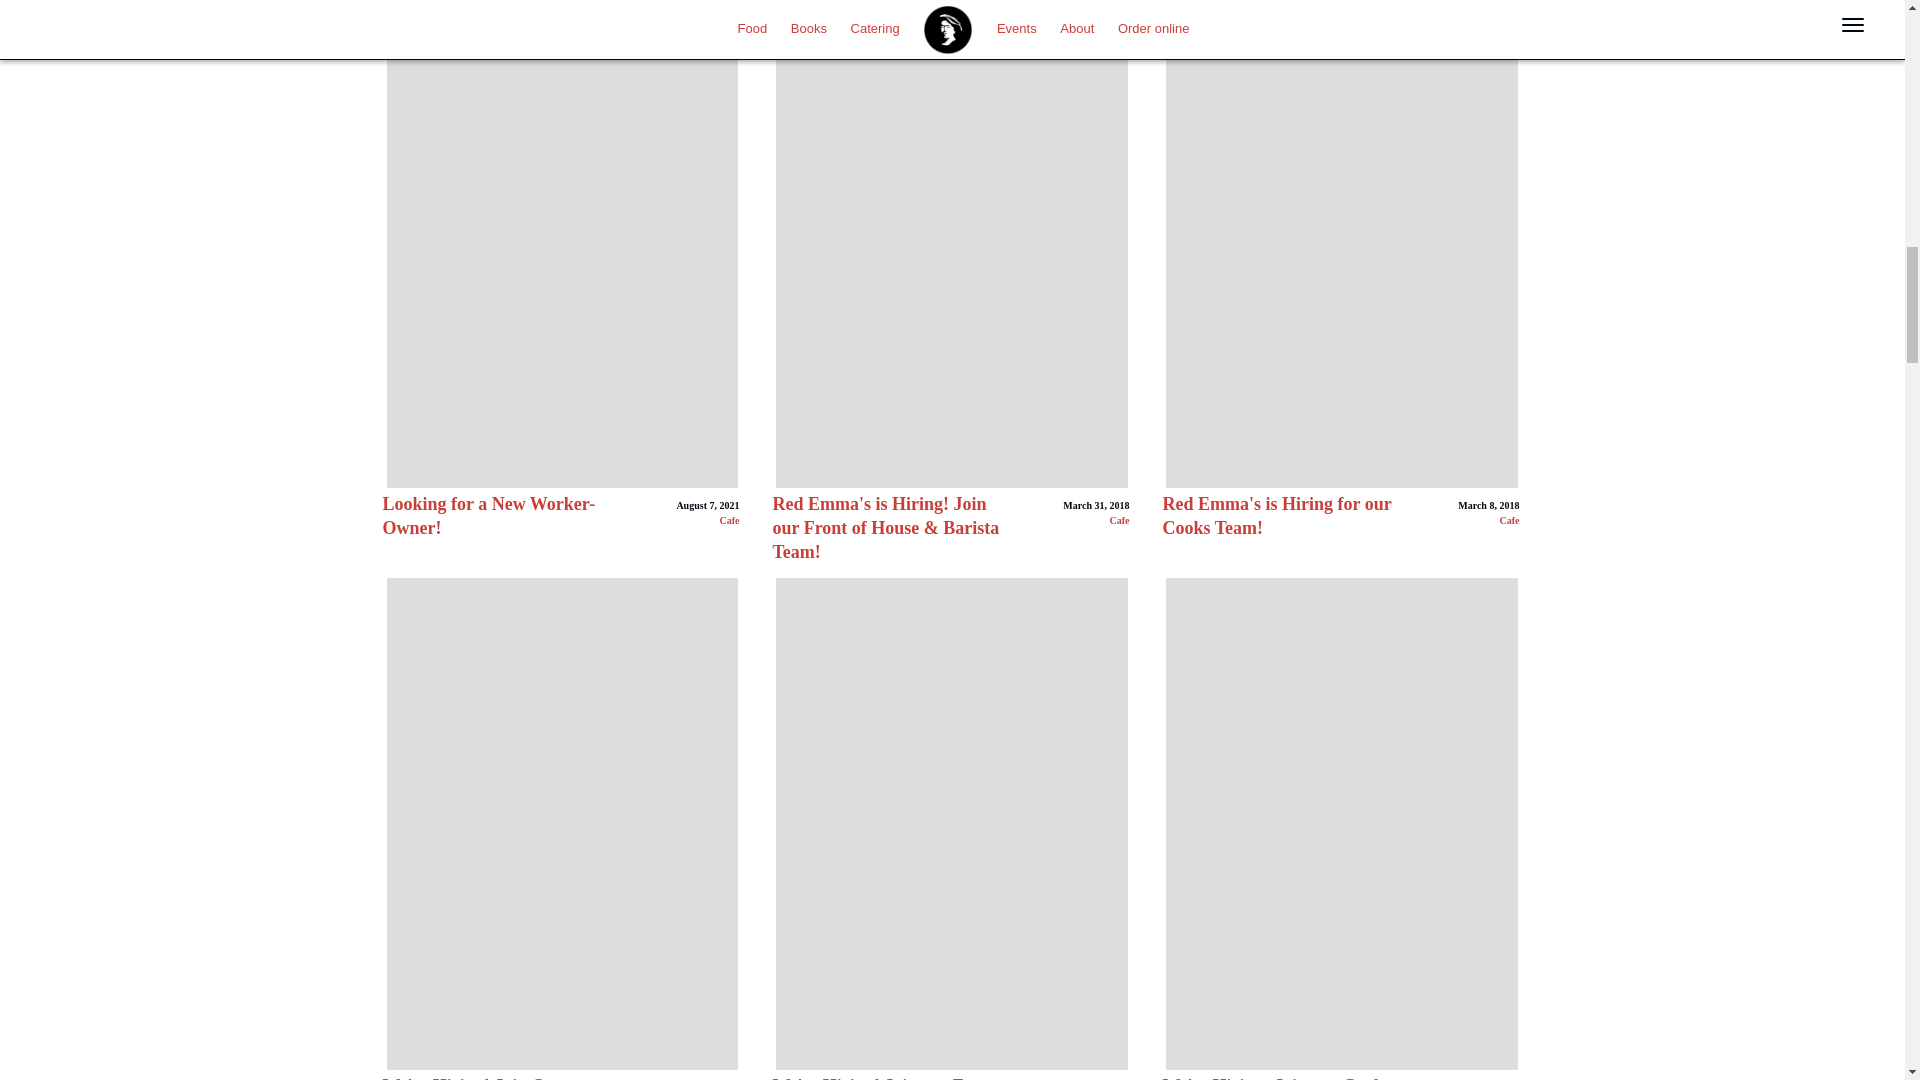 The image size is (1920, 1080). Describe the element at coordinates (1276, 515) in the screenshot. I see `Red Emma's is Hiring for our Cooks Team!` at that location.